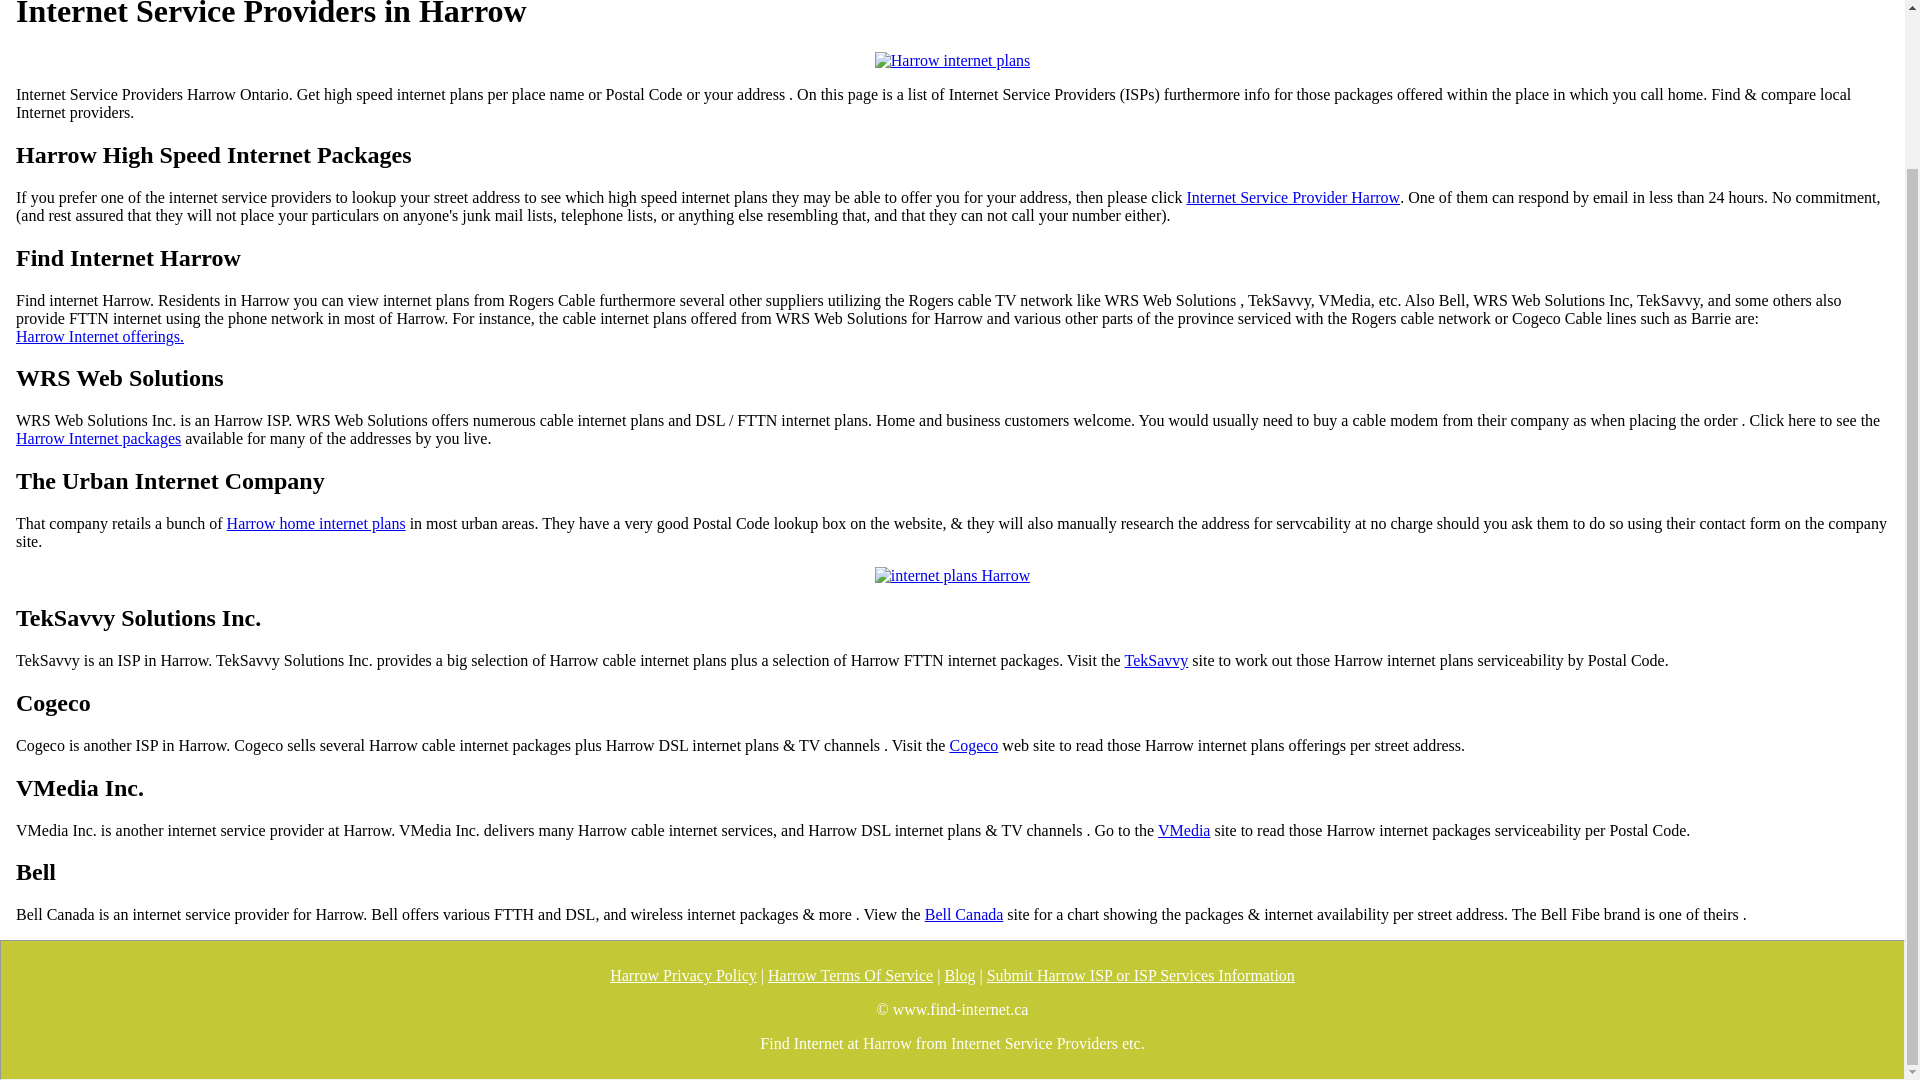 This screenshot has height=1080, width=1920. Describe the element at coordinates (850, 975) in the screenshot. I see `Harrow Terms Of Service` at that location.